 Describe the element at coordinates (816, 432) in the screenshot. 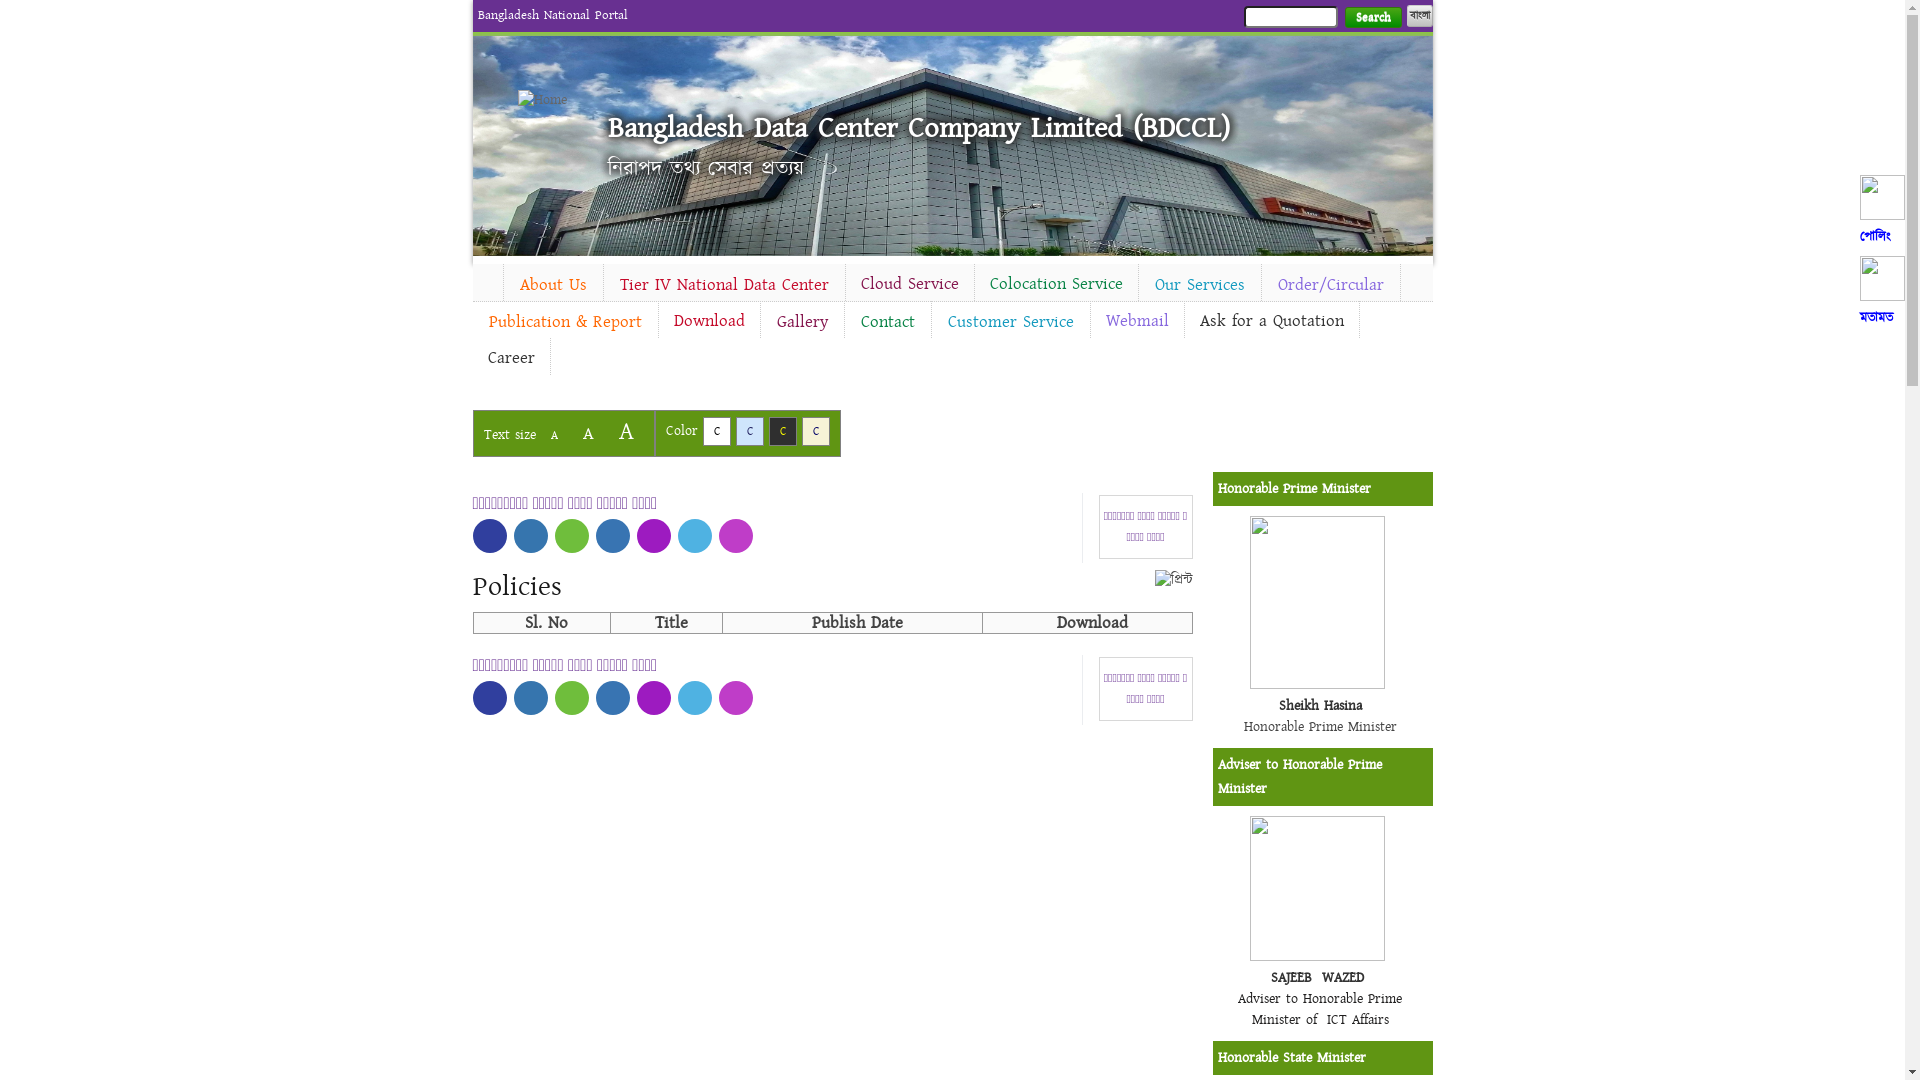

I see `C` at that location.